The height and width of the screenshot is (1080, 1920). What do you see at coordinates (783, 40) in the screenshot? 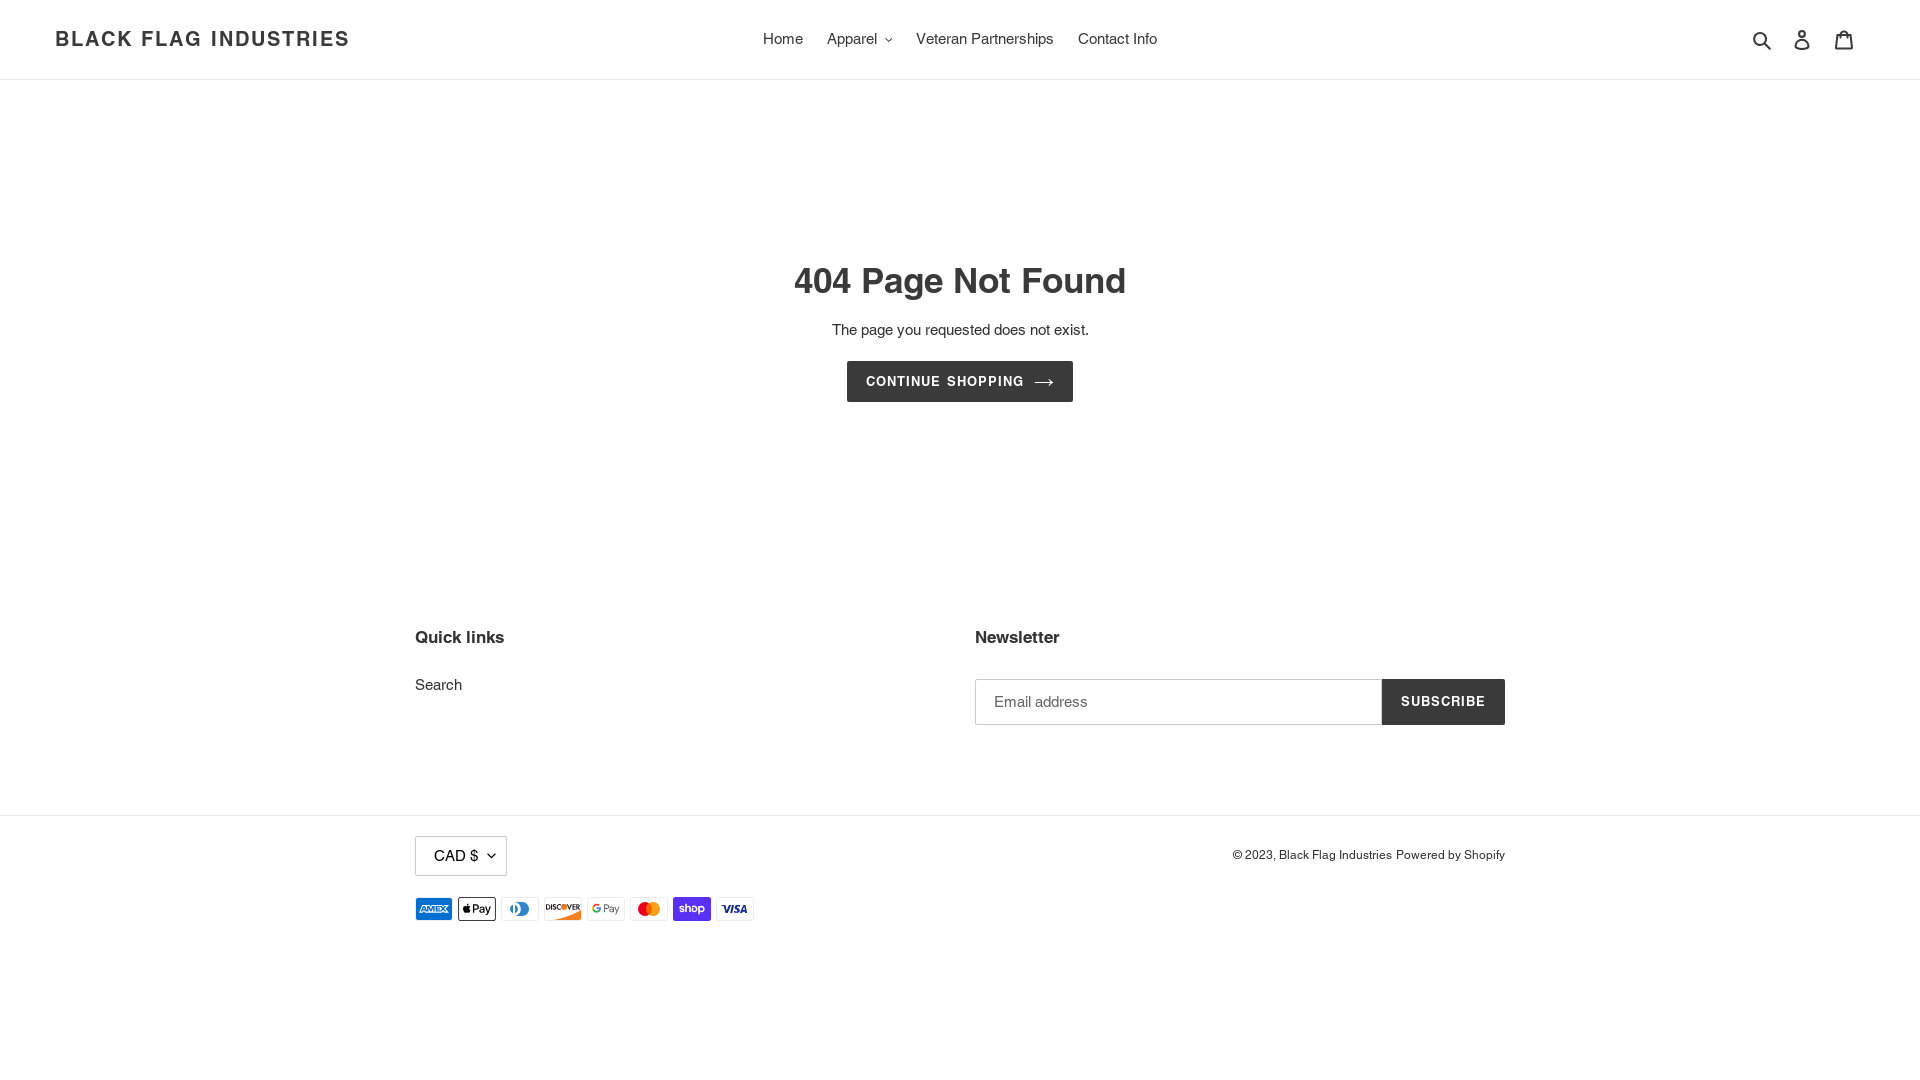
I see `Home` at bounding box center [783, 40].